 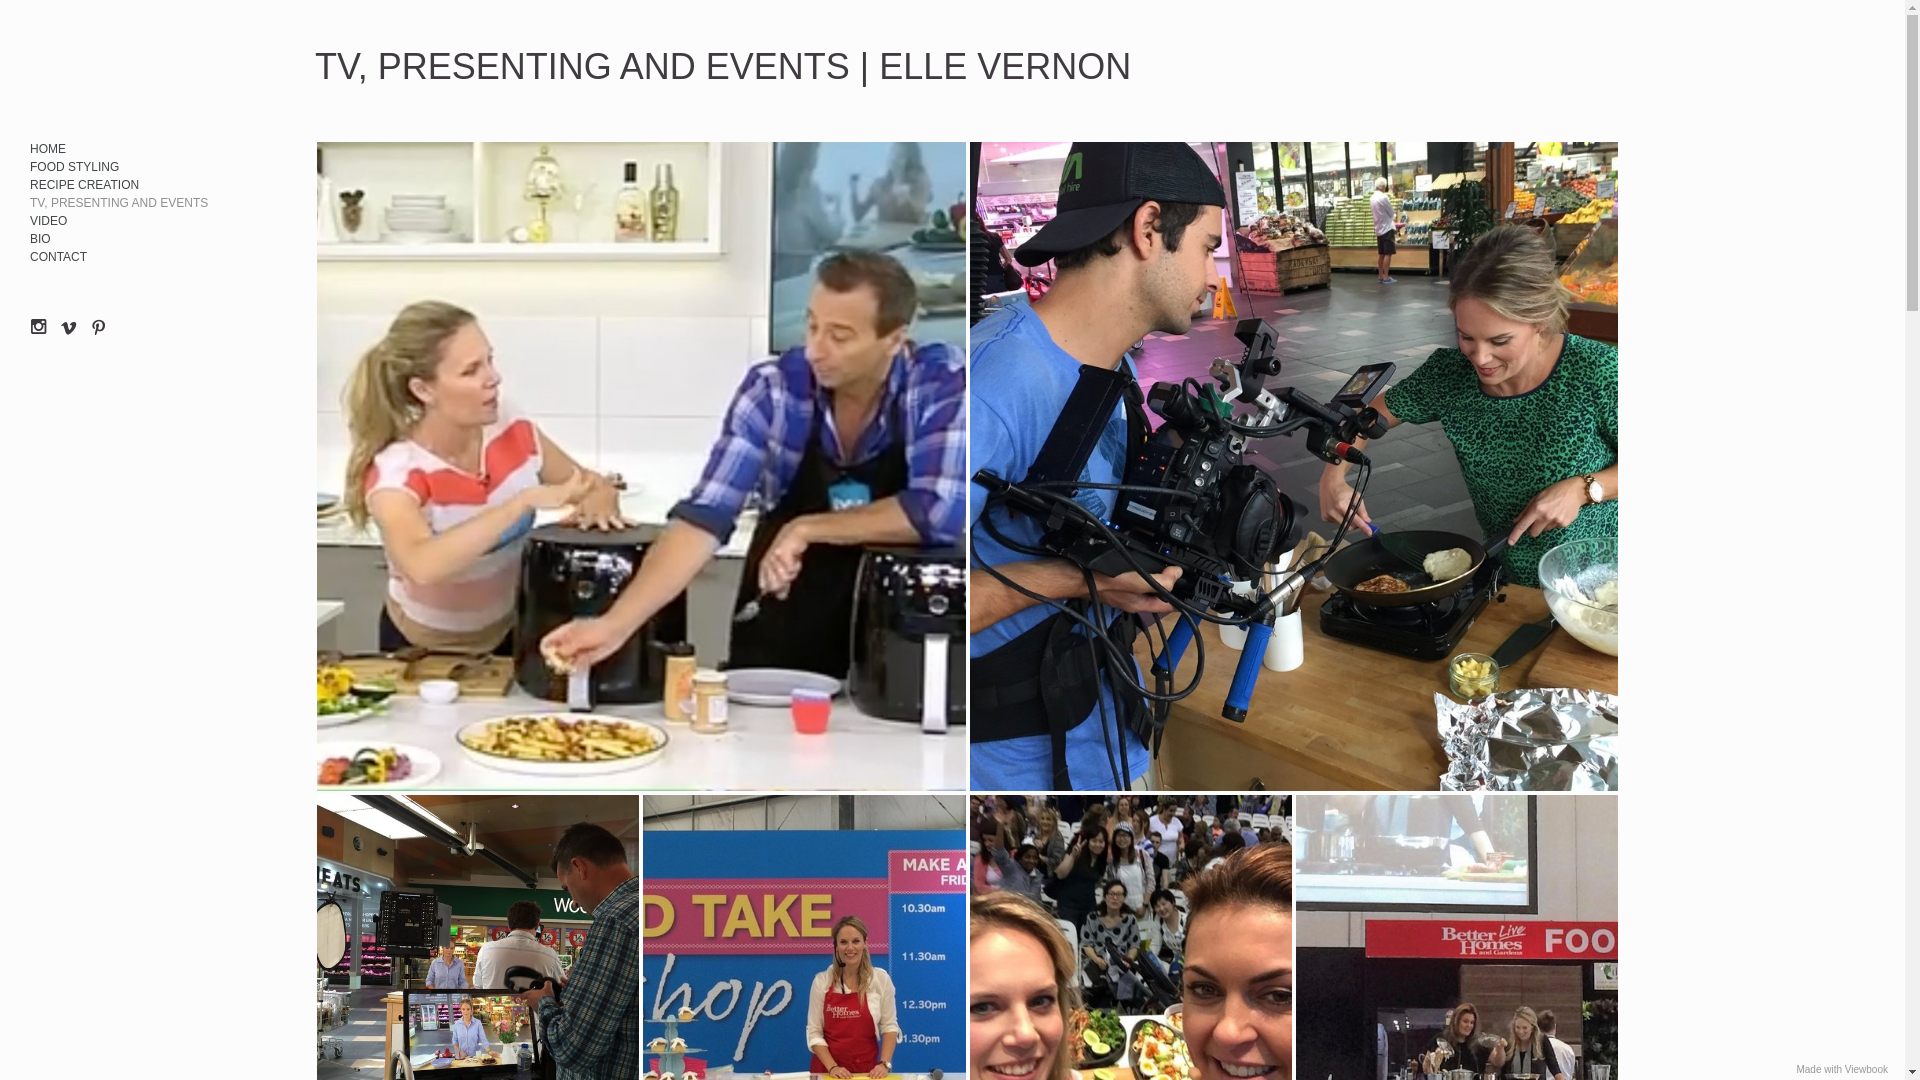 What do you see at coordinates (84, 185) in the screenshot?
I see `RECIPE CREATION` at bounding box center [84, 185].